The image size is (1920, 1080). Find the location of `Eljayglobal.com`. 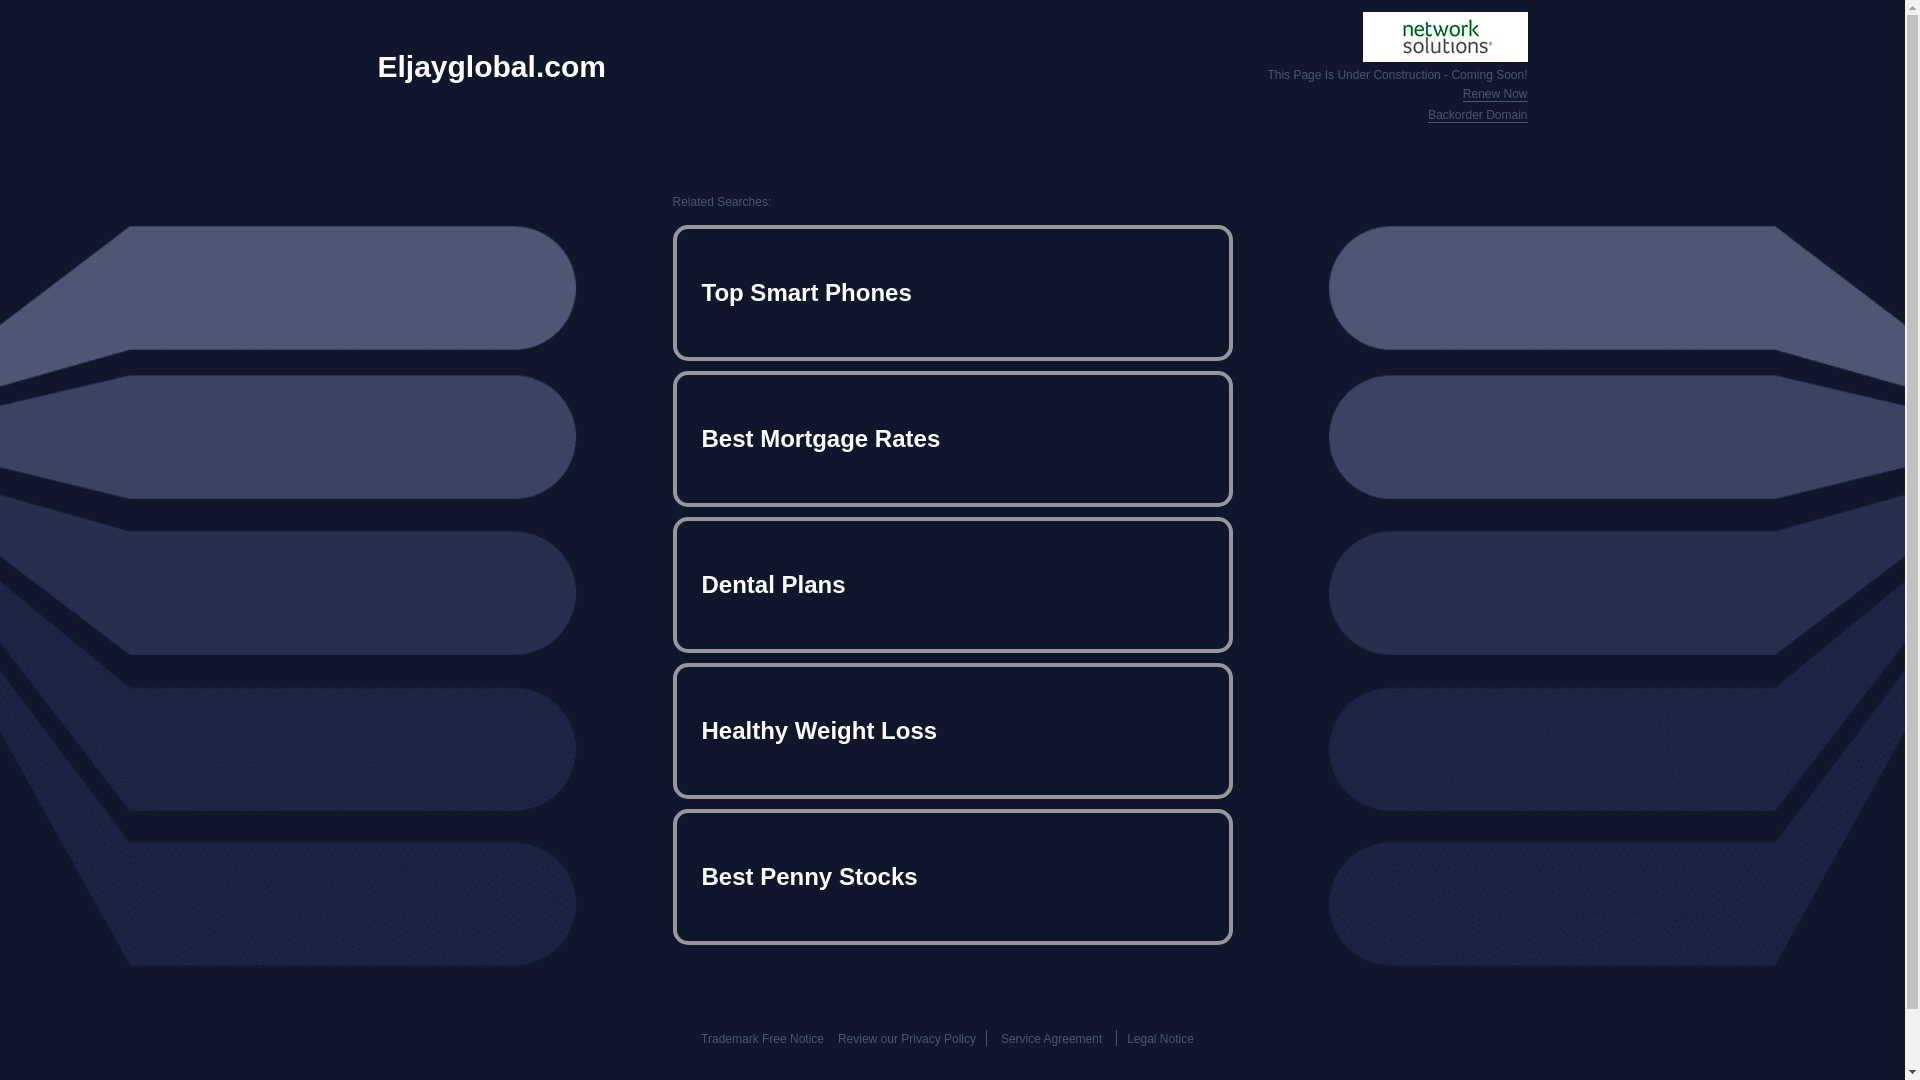

Eljayglobal.com is located at coordinates (492, 66).